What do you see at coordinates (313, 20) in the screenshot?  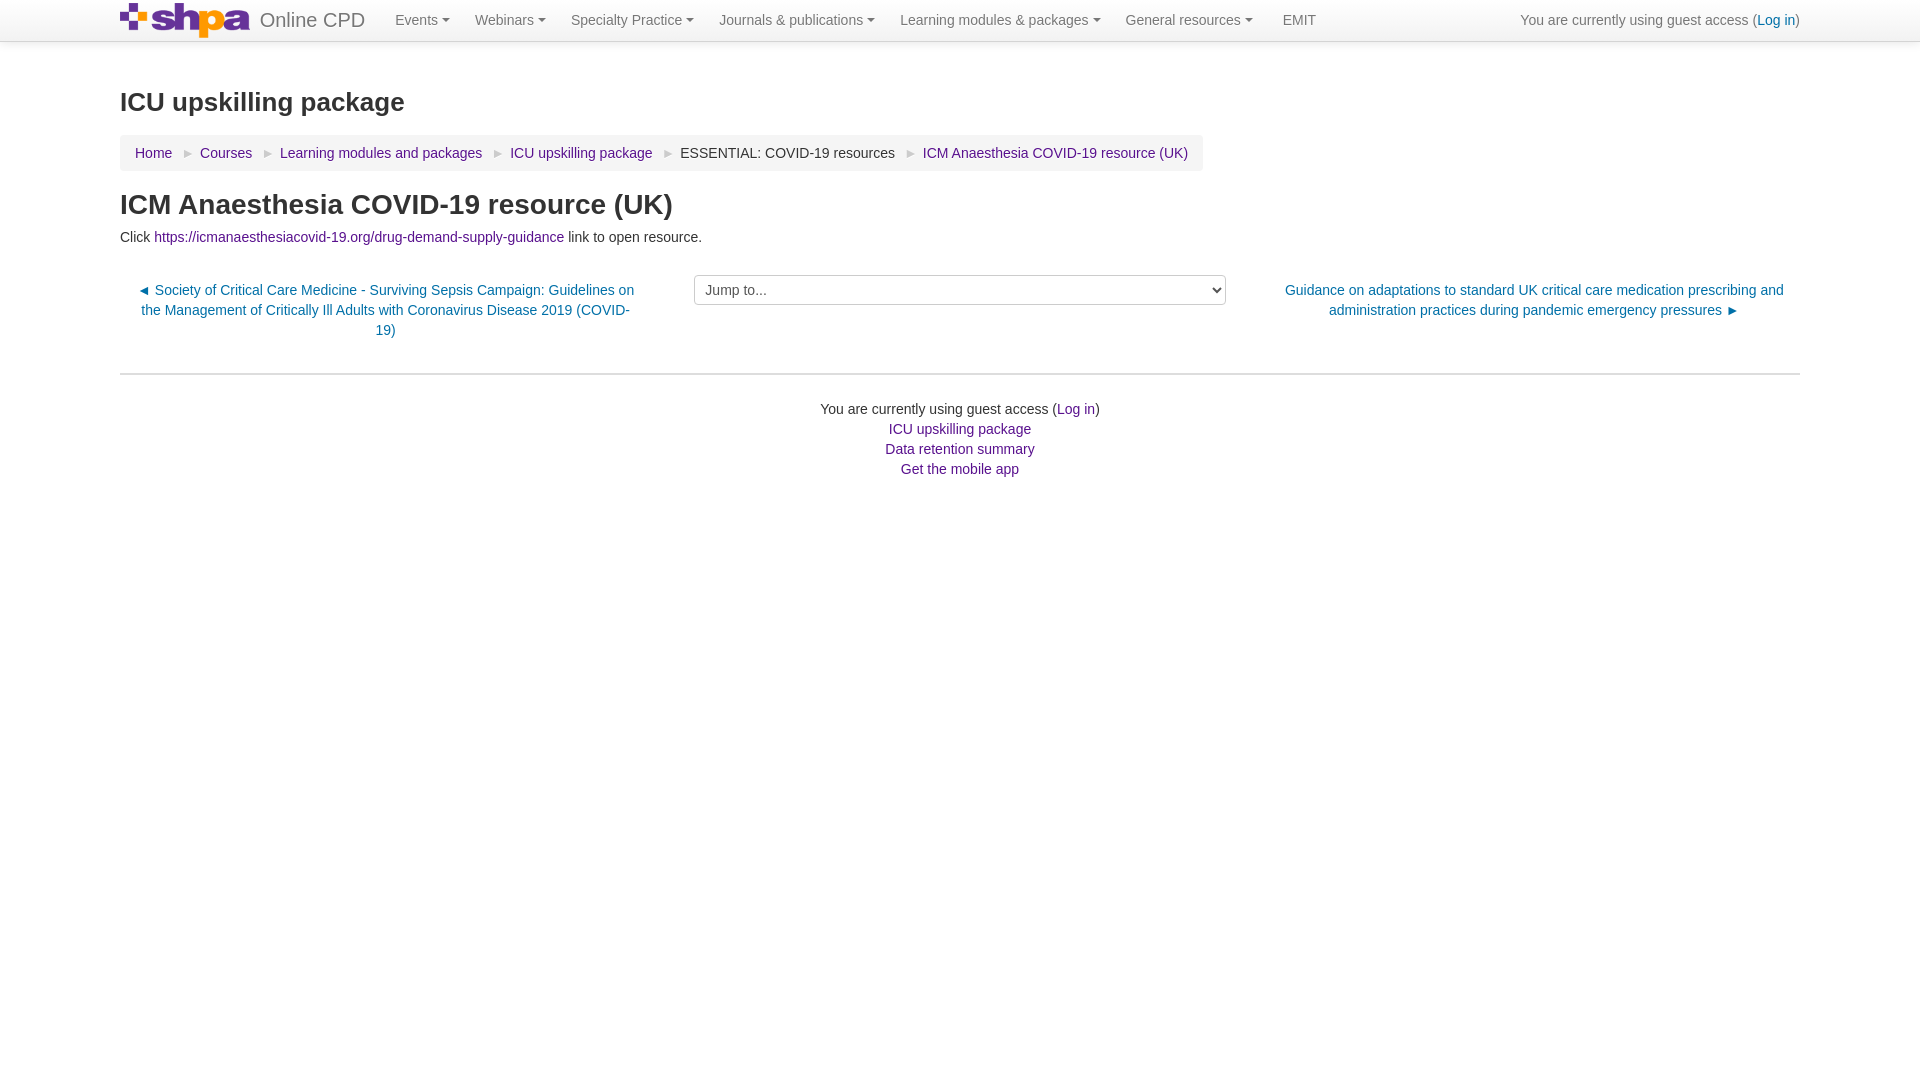 I see `Online CPD` at bounding box center [313, 20].